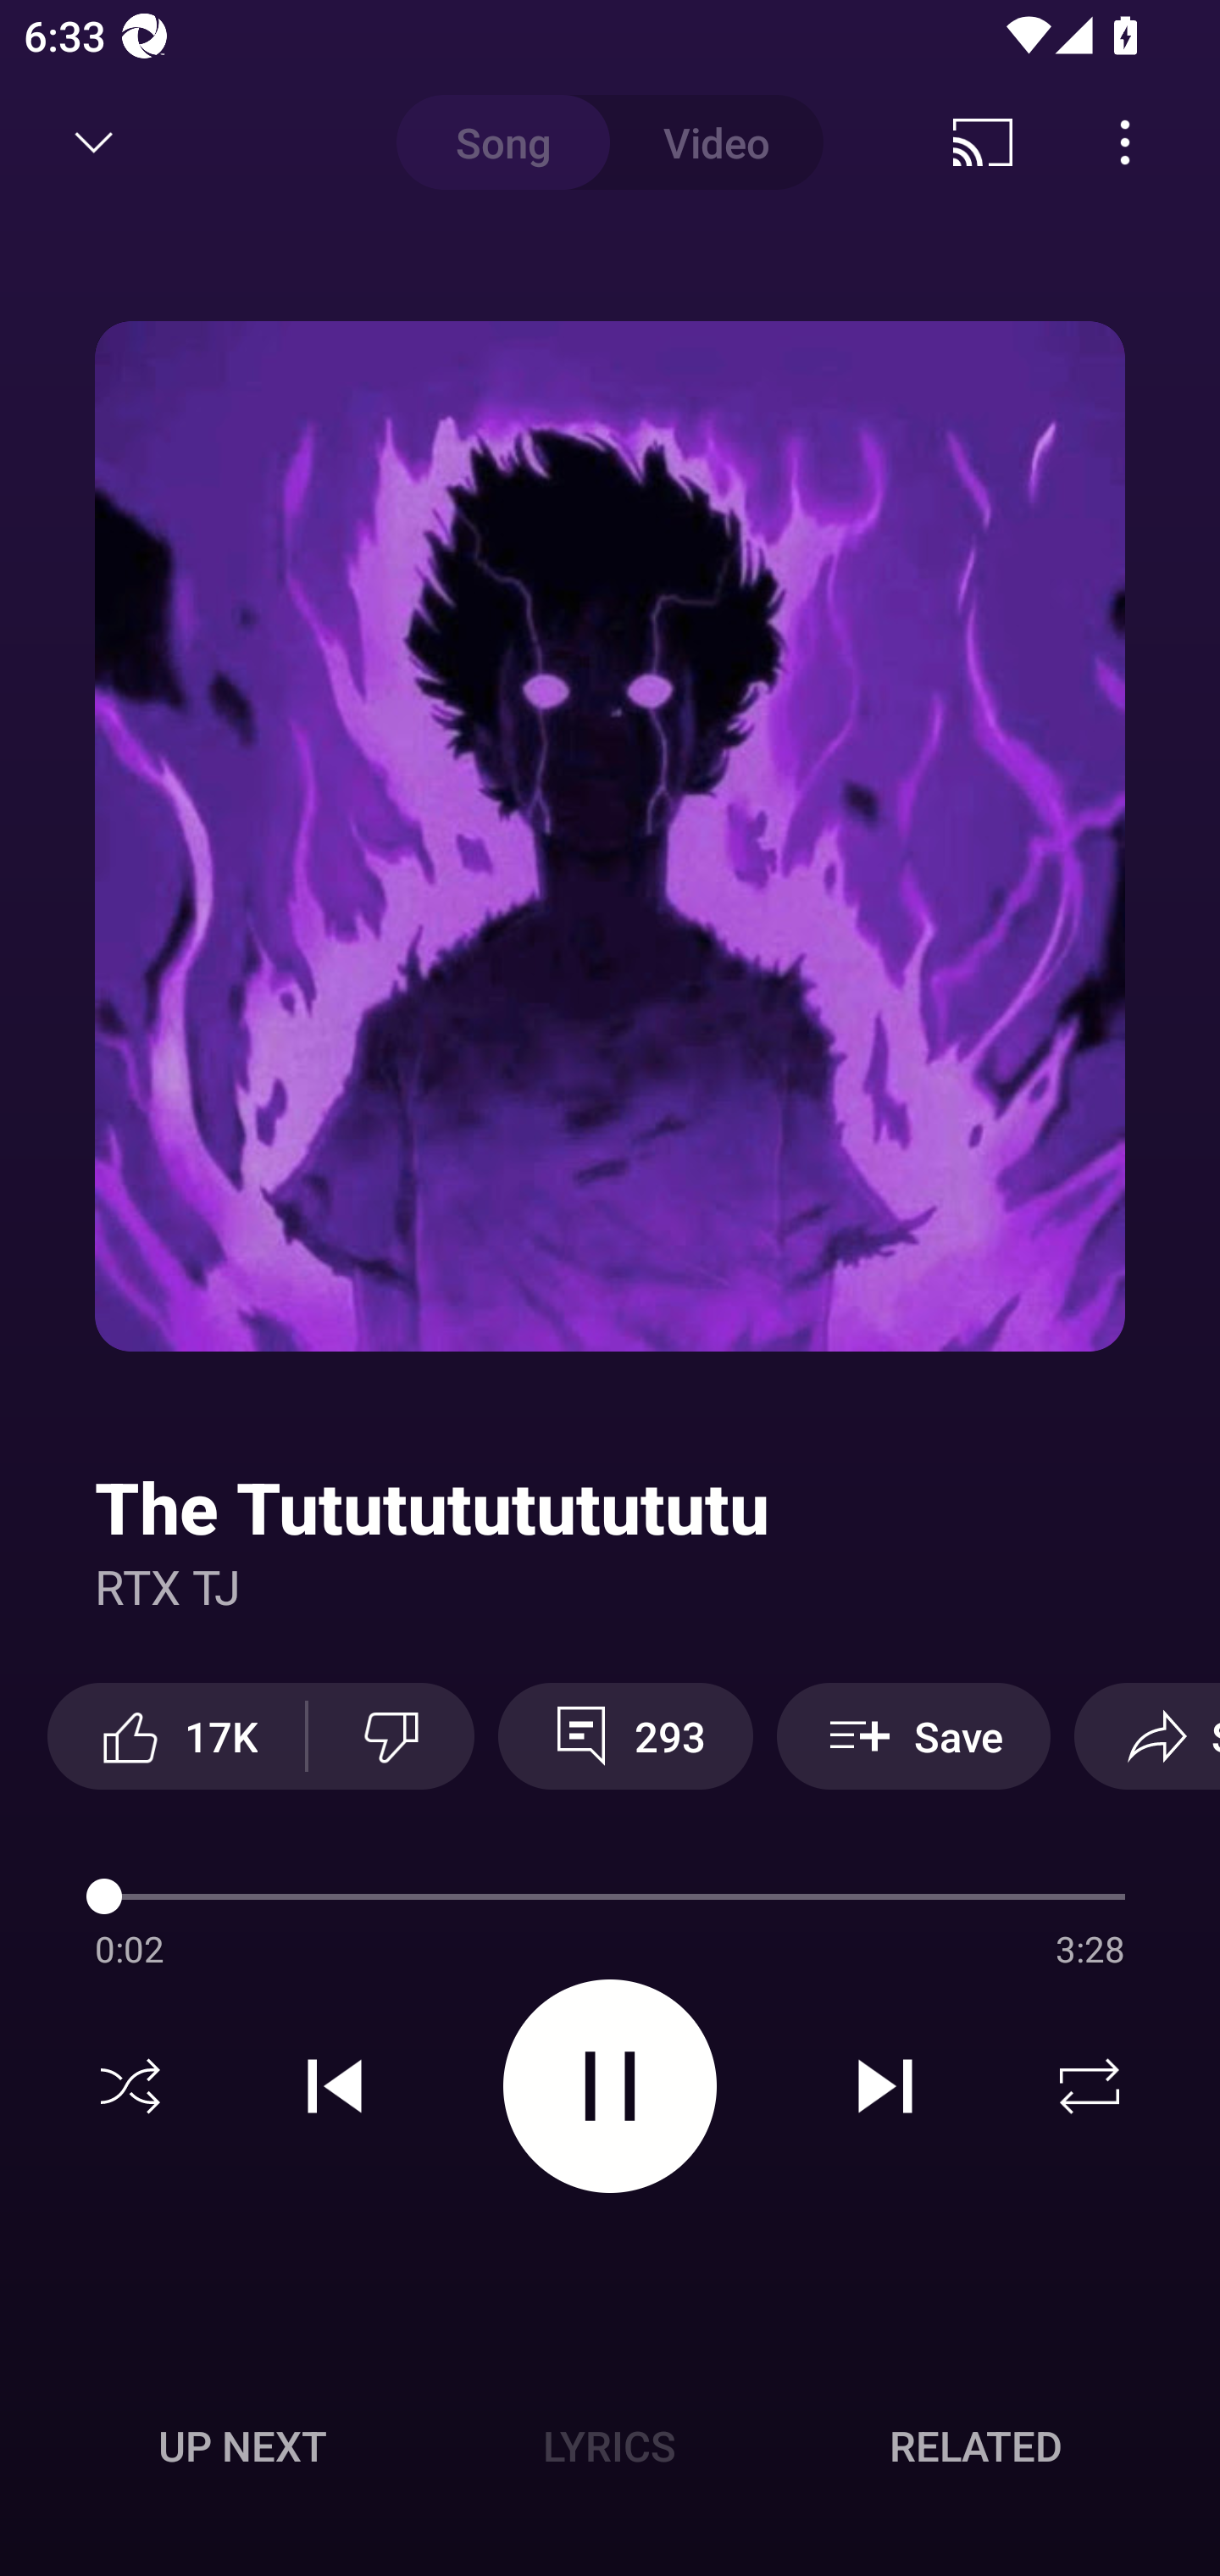  Describe the element at coordinates (94, 142) in the screenshot. I see `Minimize` at that location.